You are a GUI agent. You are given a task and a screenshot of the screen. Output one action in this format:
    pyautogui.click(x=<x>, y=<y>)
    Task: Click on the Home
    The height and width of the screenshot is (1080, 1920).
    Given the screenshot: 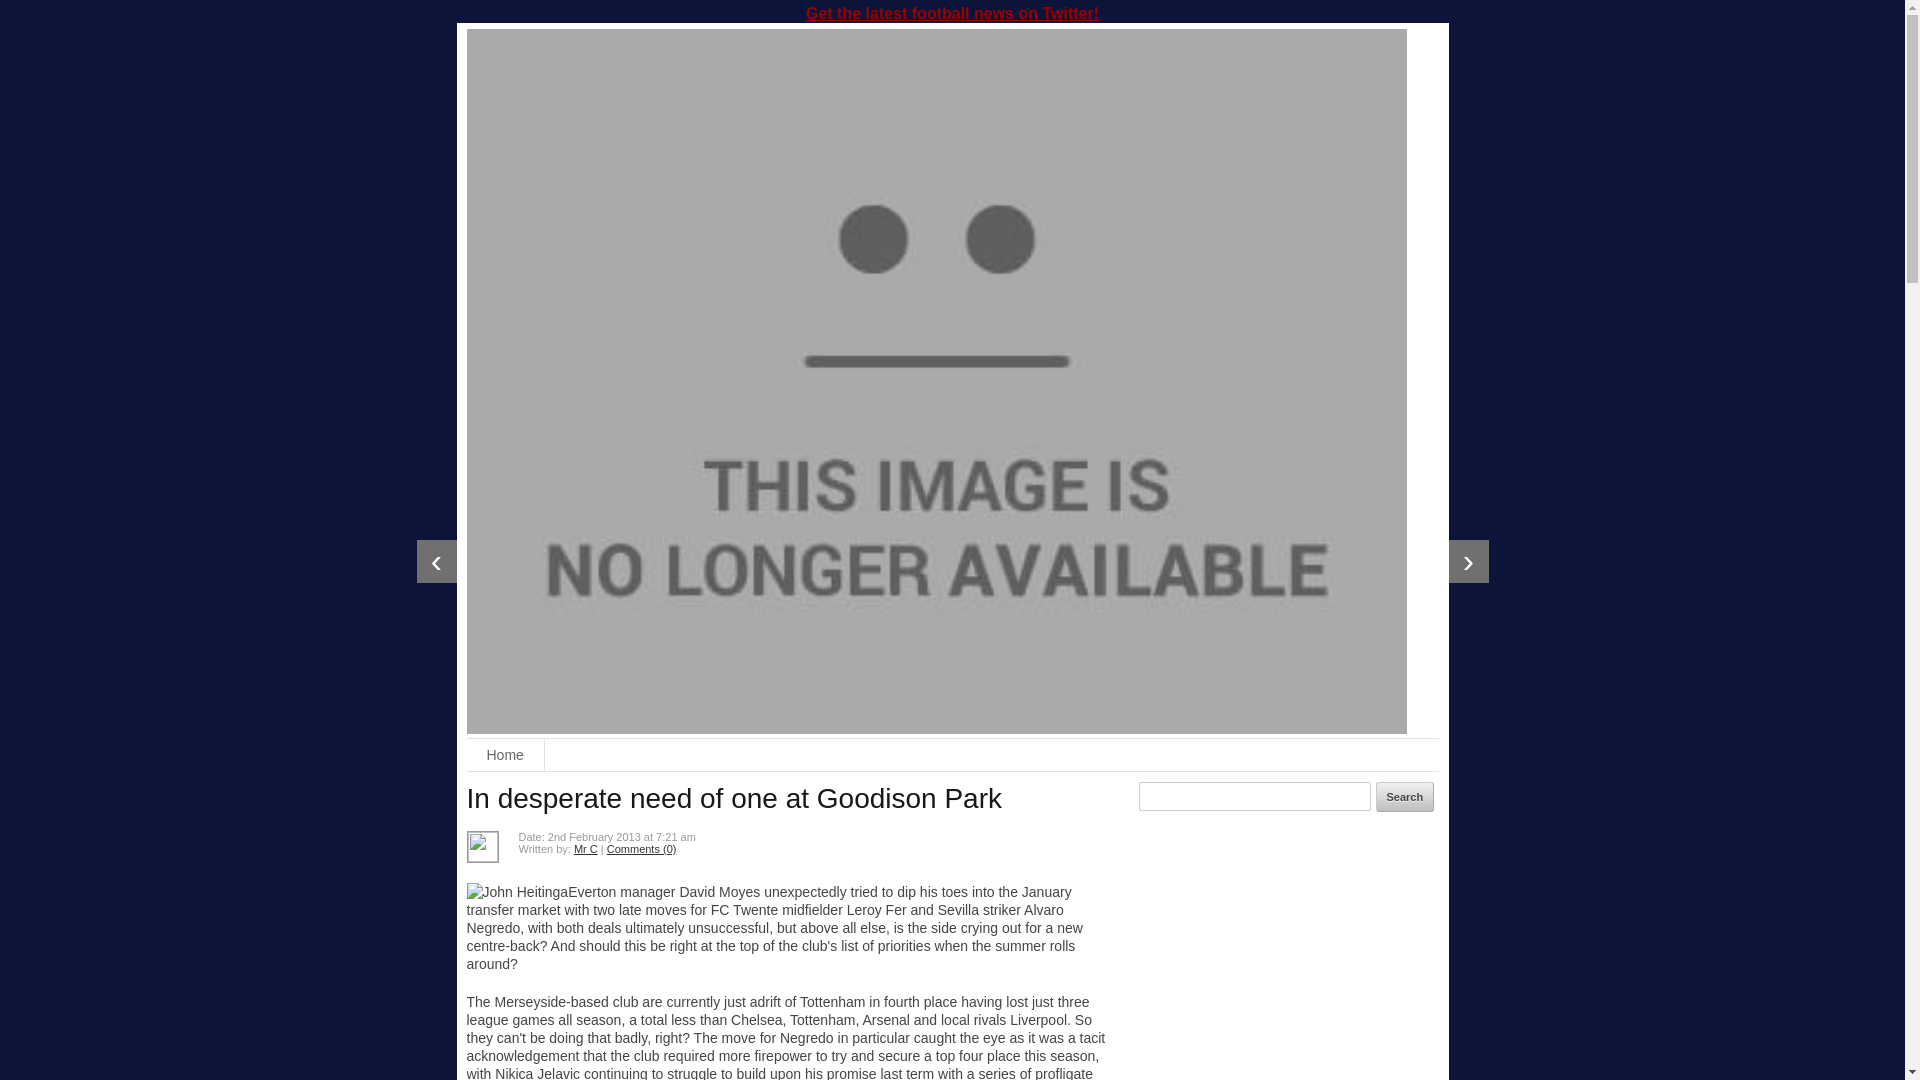 What is the action you would take?
    pyautogui.click(x=504, y=754)
    